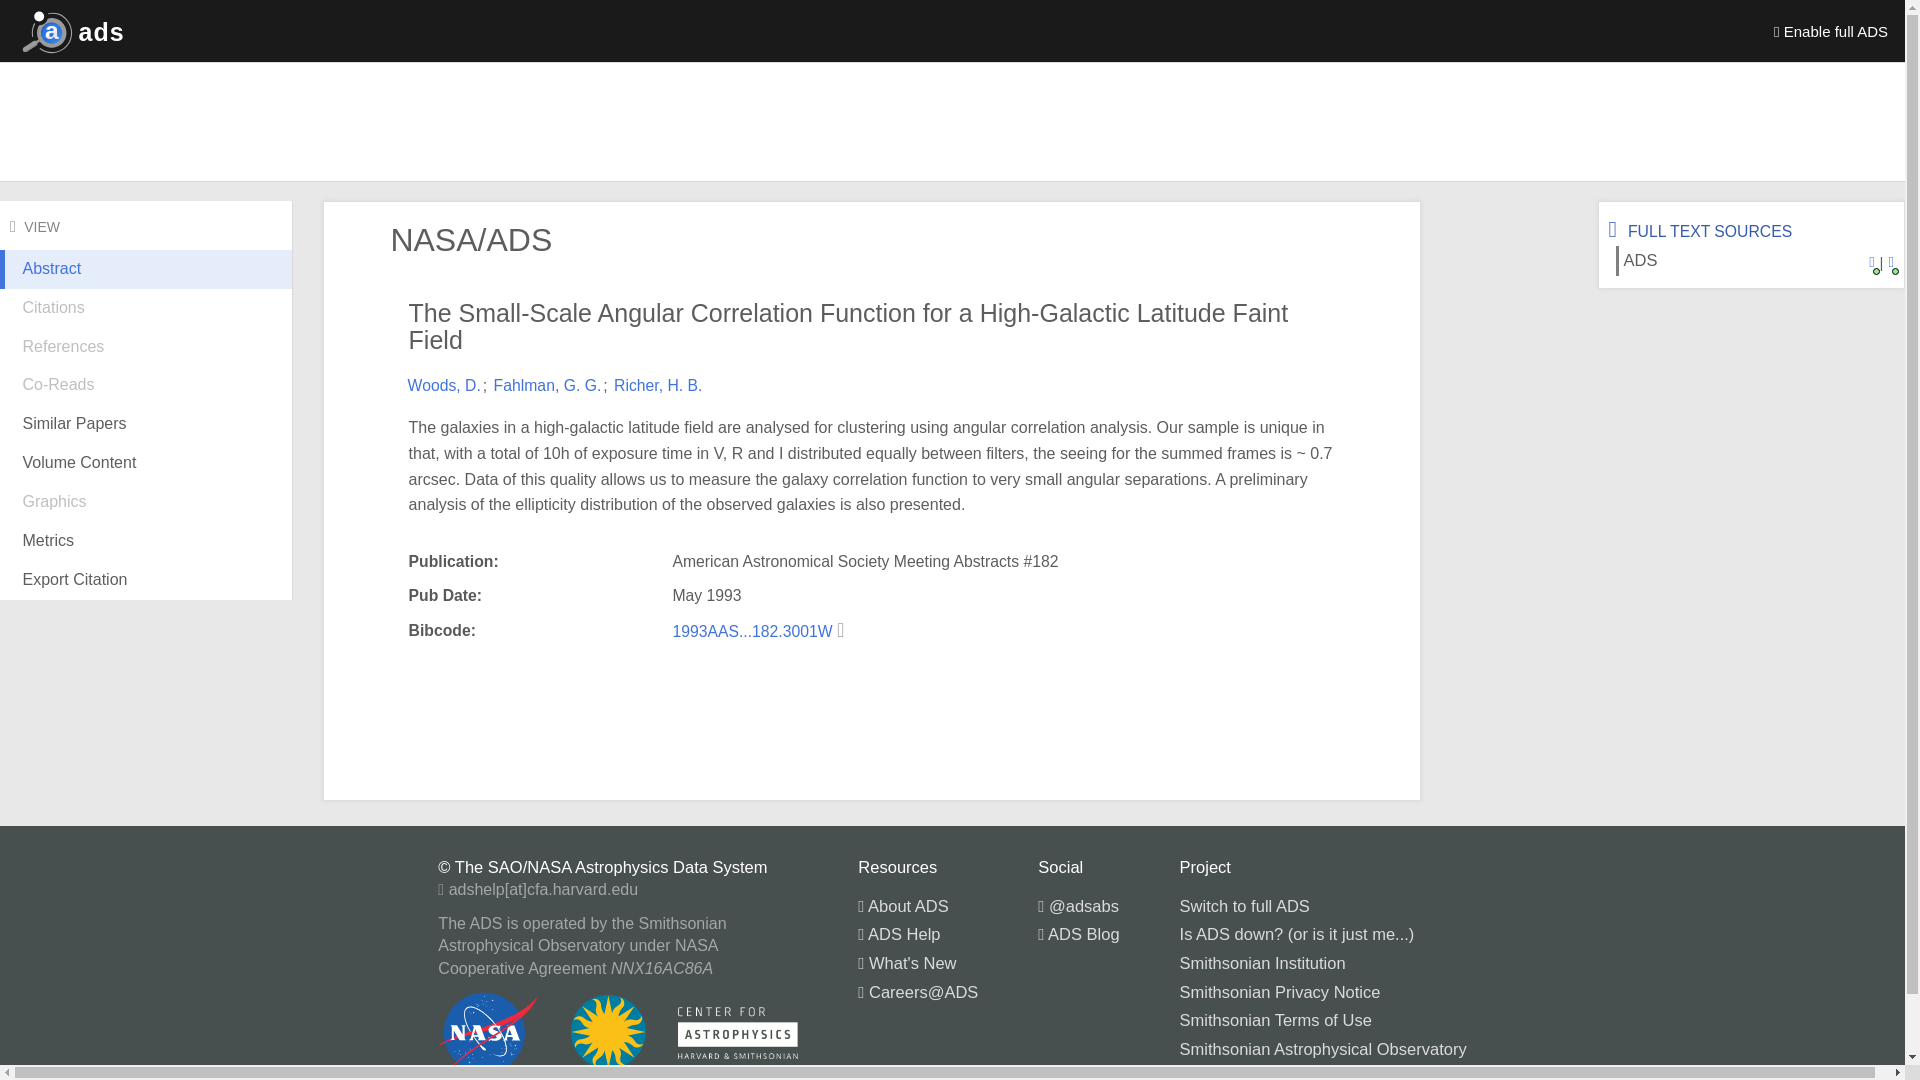  Describe the element at coordinates (146, 540) in the screenshot. I see `Metrics` at that location.